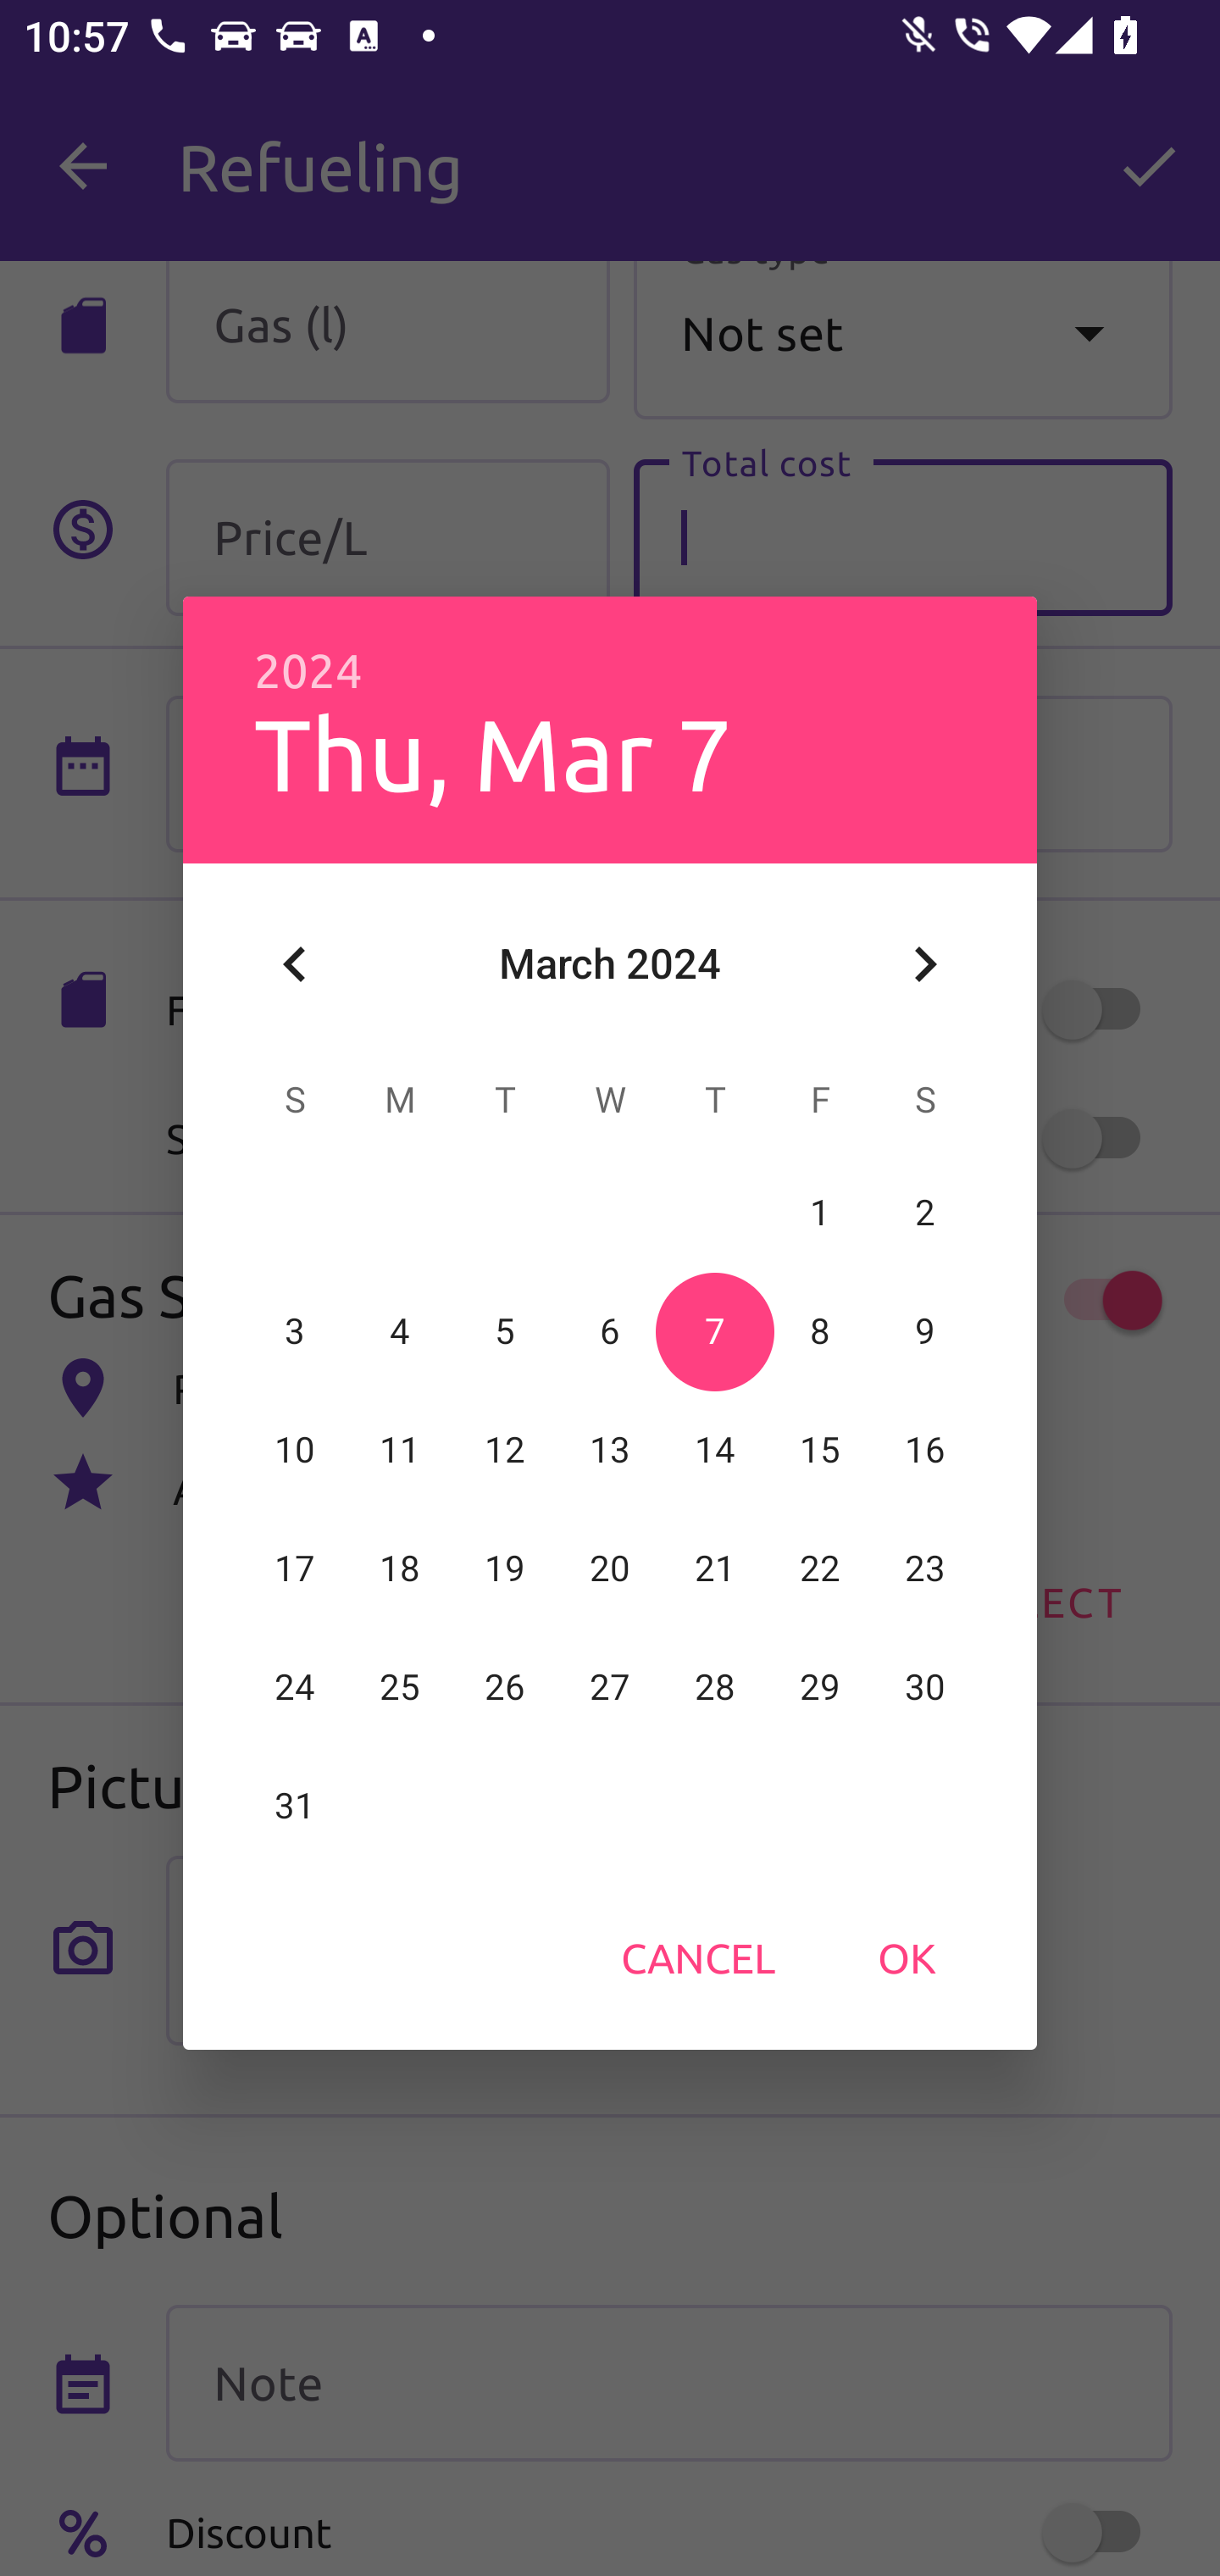  Describe the element at coordinates (819, 1450) in the screenshot. I see `15 15 March 2024` at that location.